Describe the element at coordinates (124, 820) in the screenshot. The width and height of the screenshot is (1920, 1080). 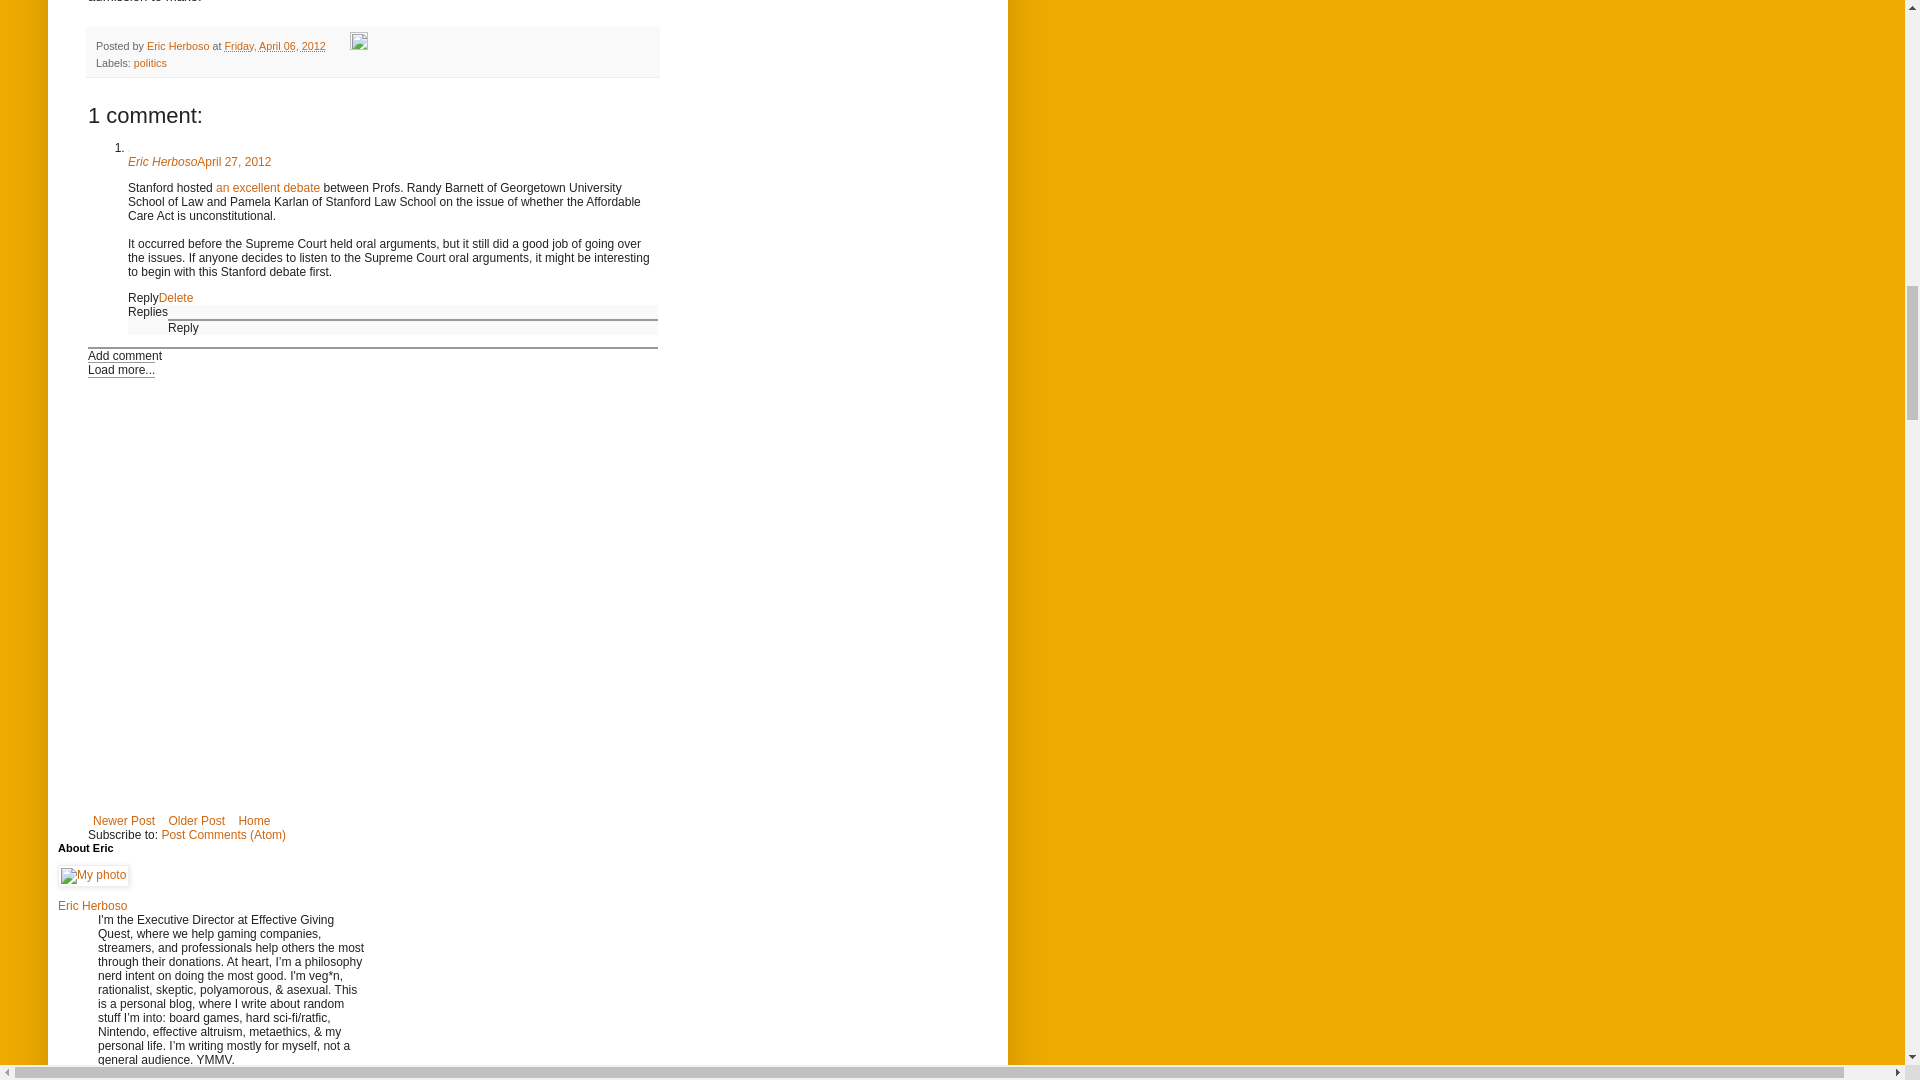
I see `Newer Post` at that location.